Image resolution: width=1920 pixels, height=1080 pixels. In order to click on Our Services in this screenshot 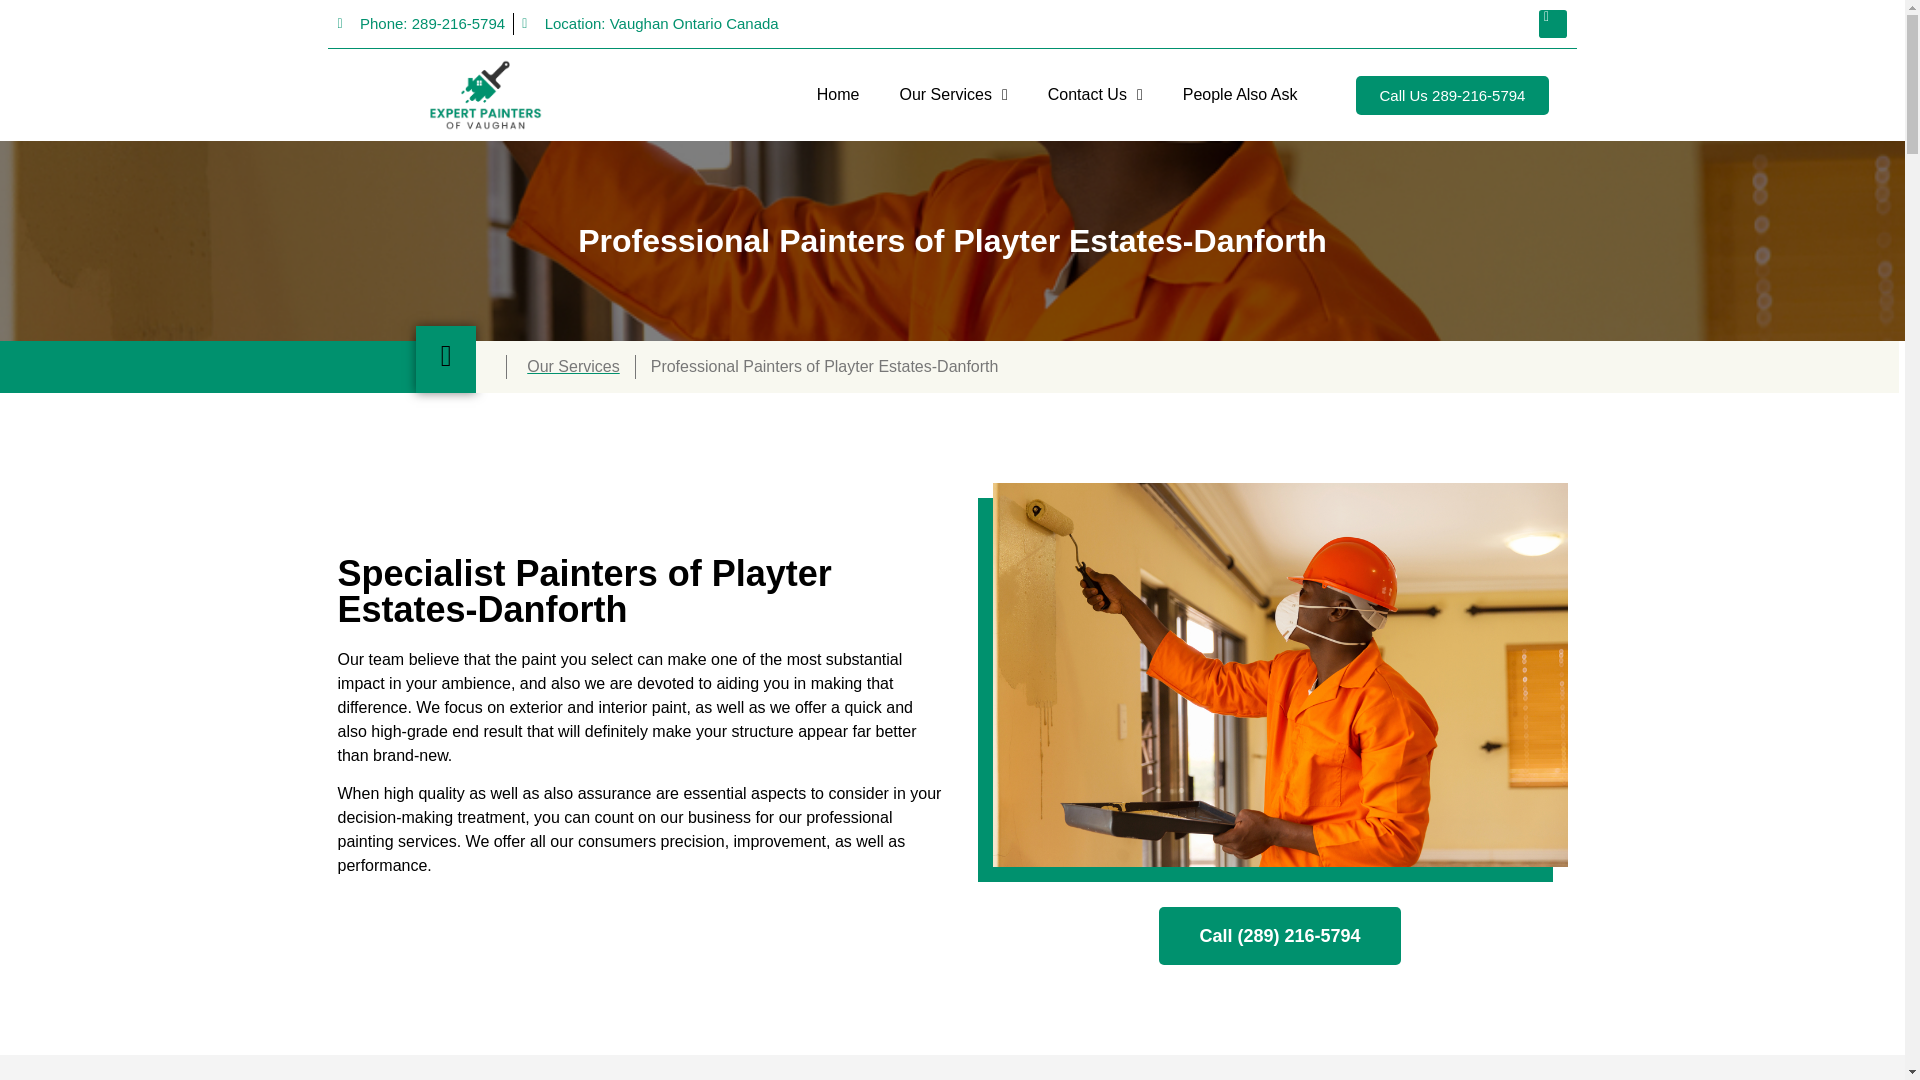, I will do `click(953, 94)`.